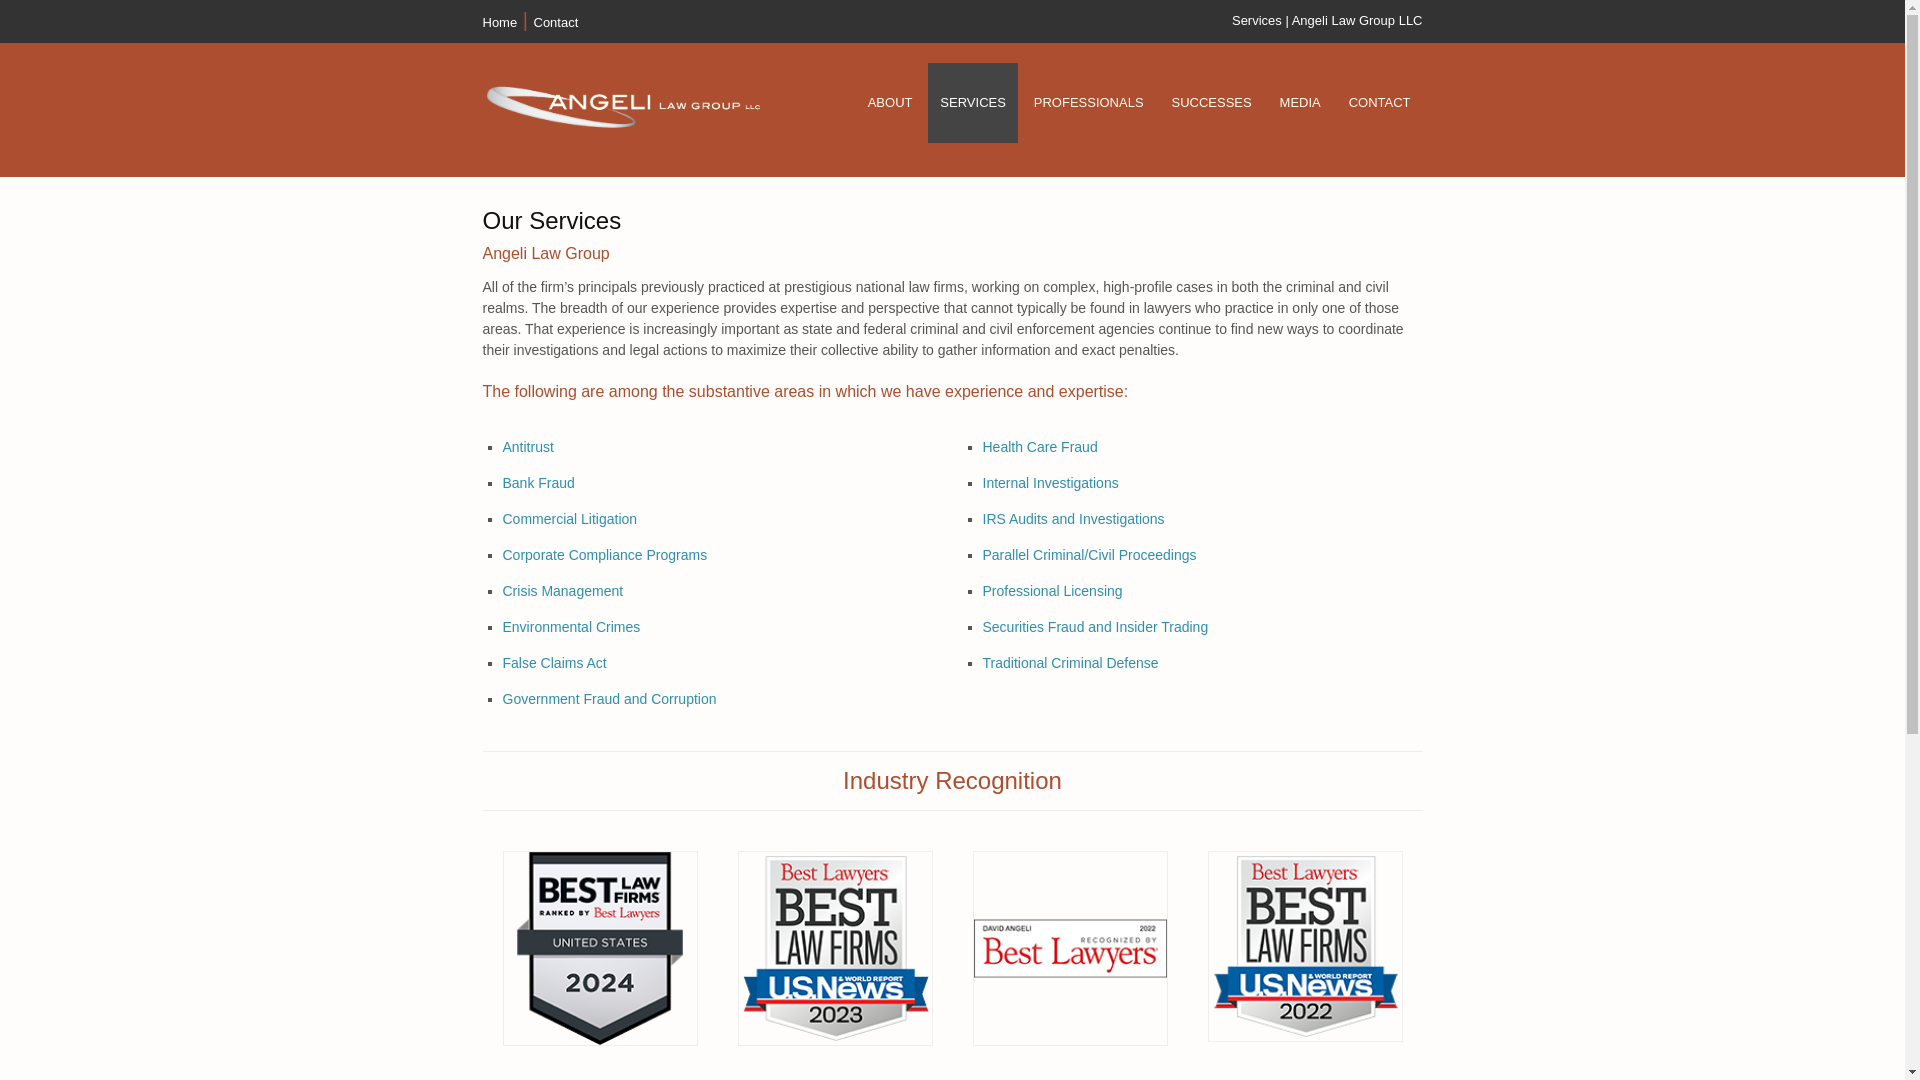 The width and height of the screenshot is (1920, 1080). What do you see at coordinates (562, 591) in the screenshot?
I see `Crisis Management` at bounding box center [562, 591].